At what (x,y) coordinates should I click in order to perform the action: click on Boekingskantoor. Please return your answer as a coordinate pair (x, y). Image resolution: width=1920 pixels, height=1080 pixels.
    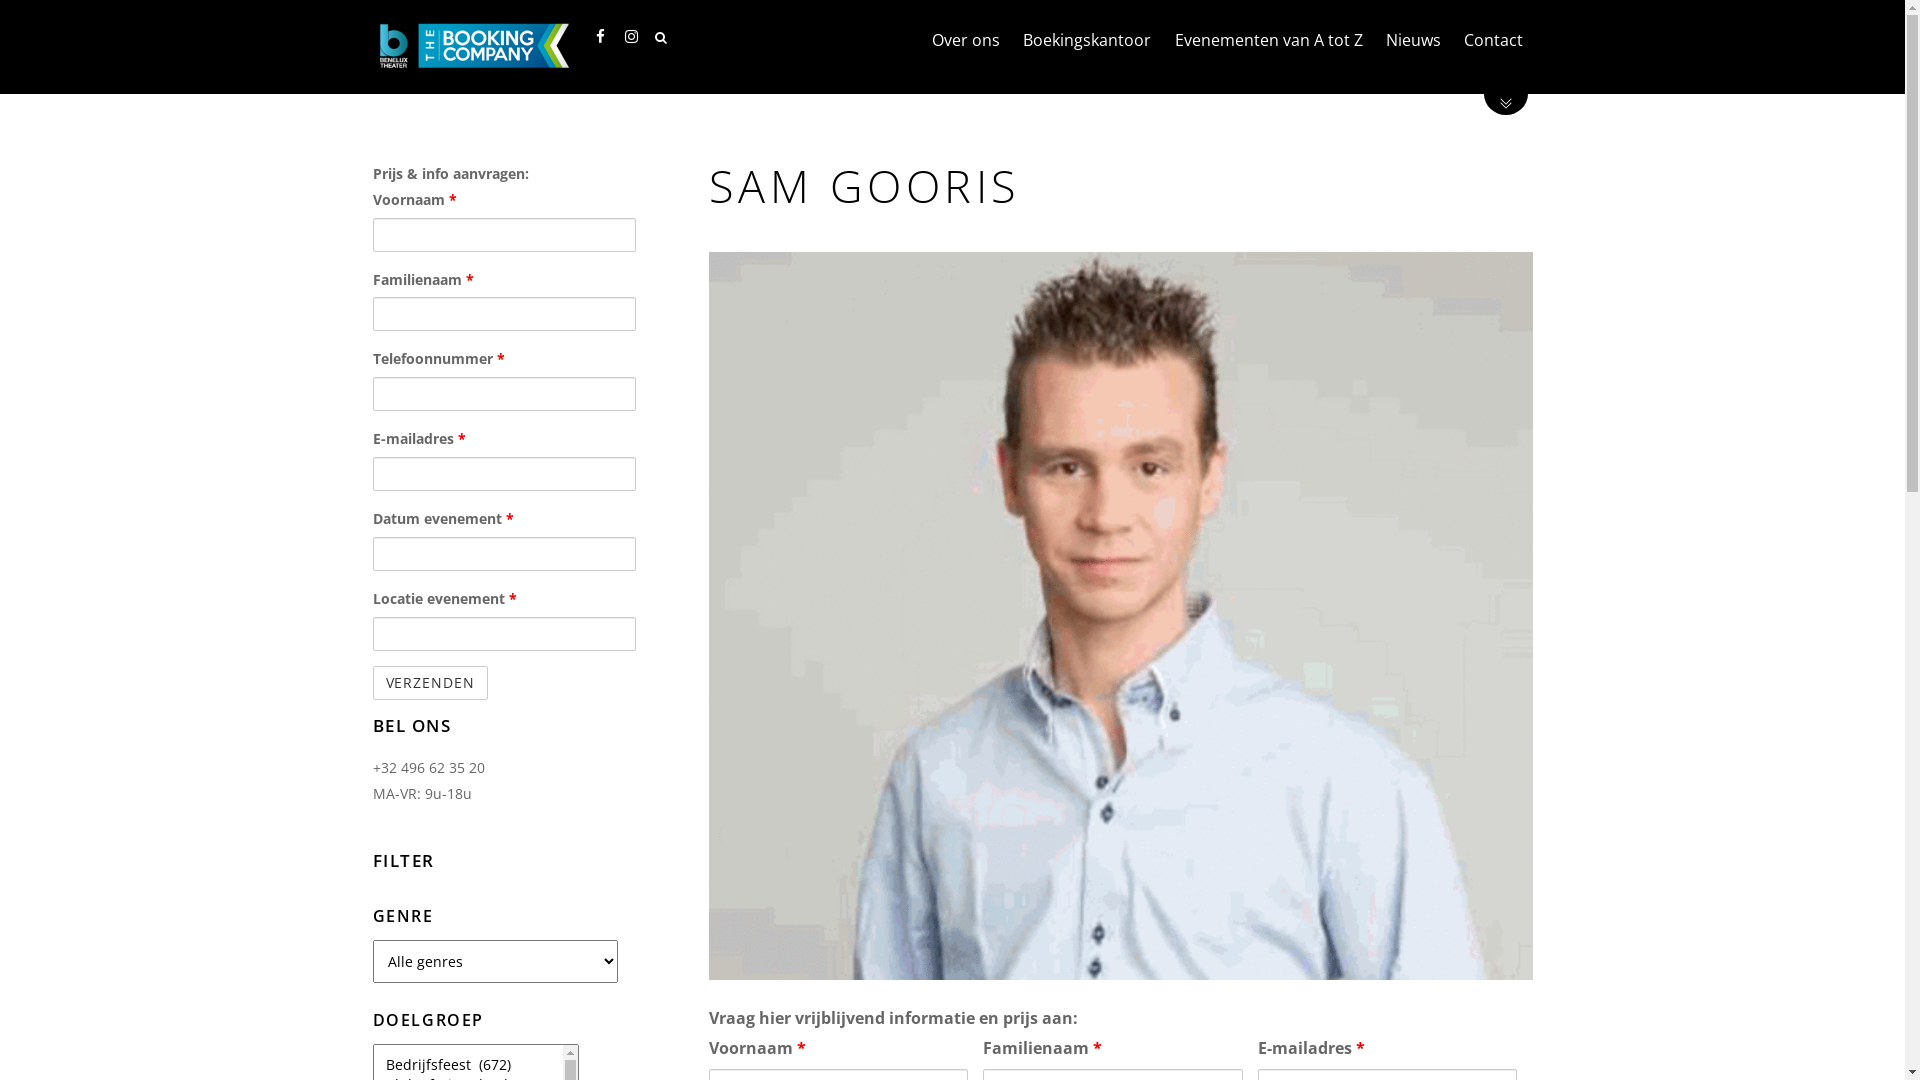
    Looking at the image, I should click on (1087, 40).